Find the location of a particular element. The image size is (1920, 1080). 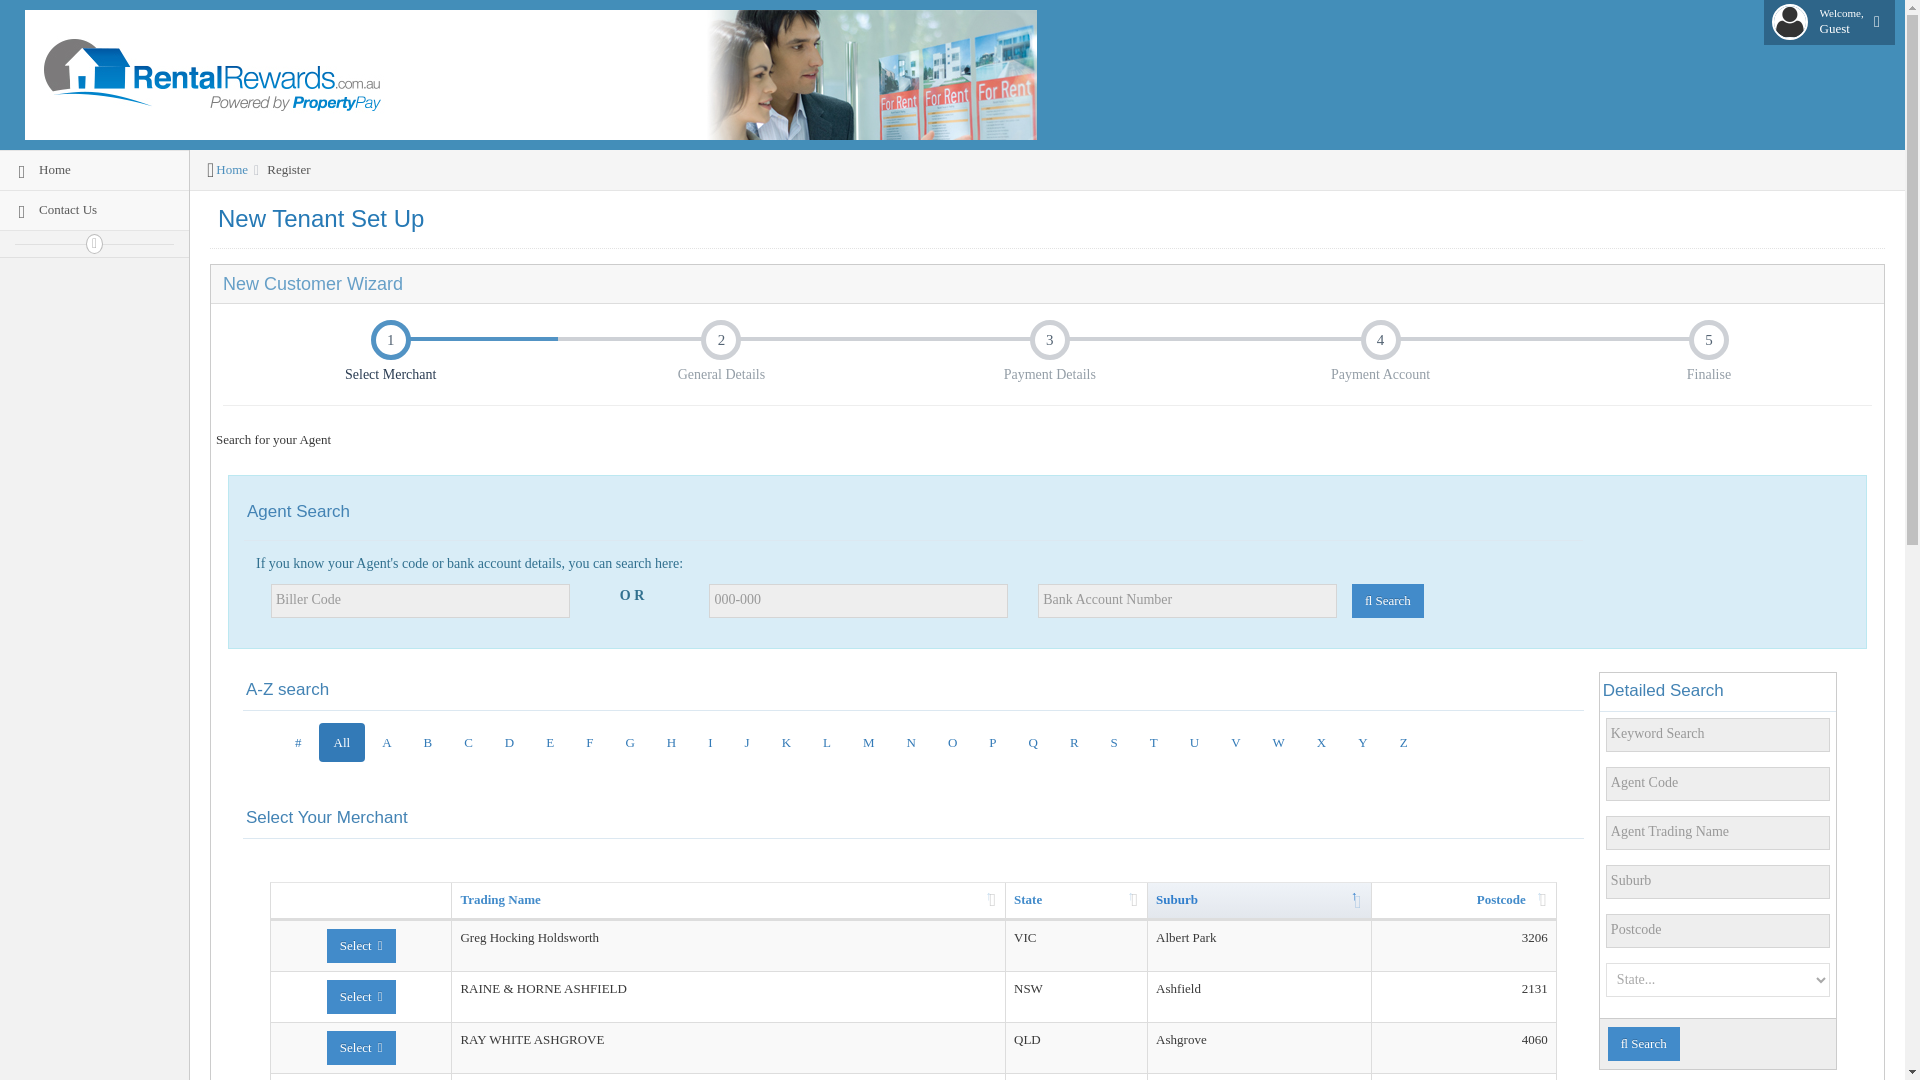

J is located at coordinates (1235, 742).